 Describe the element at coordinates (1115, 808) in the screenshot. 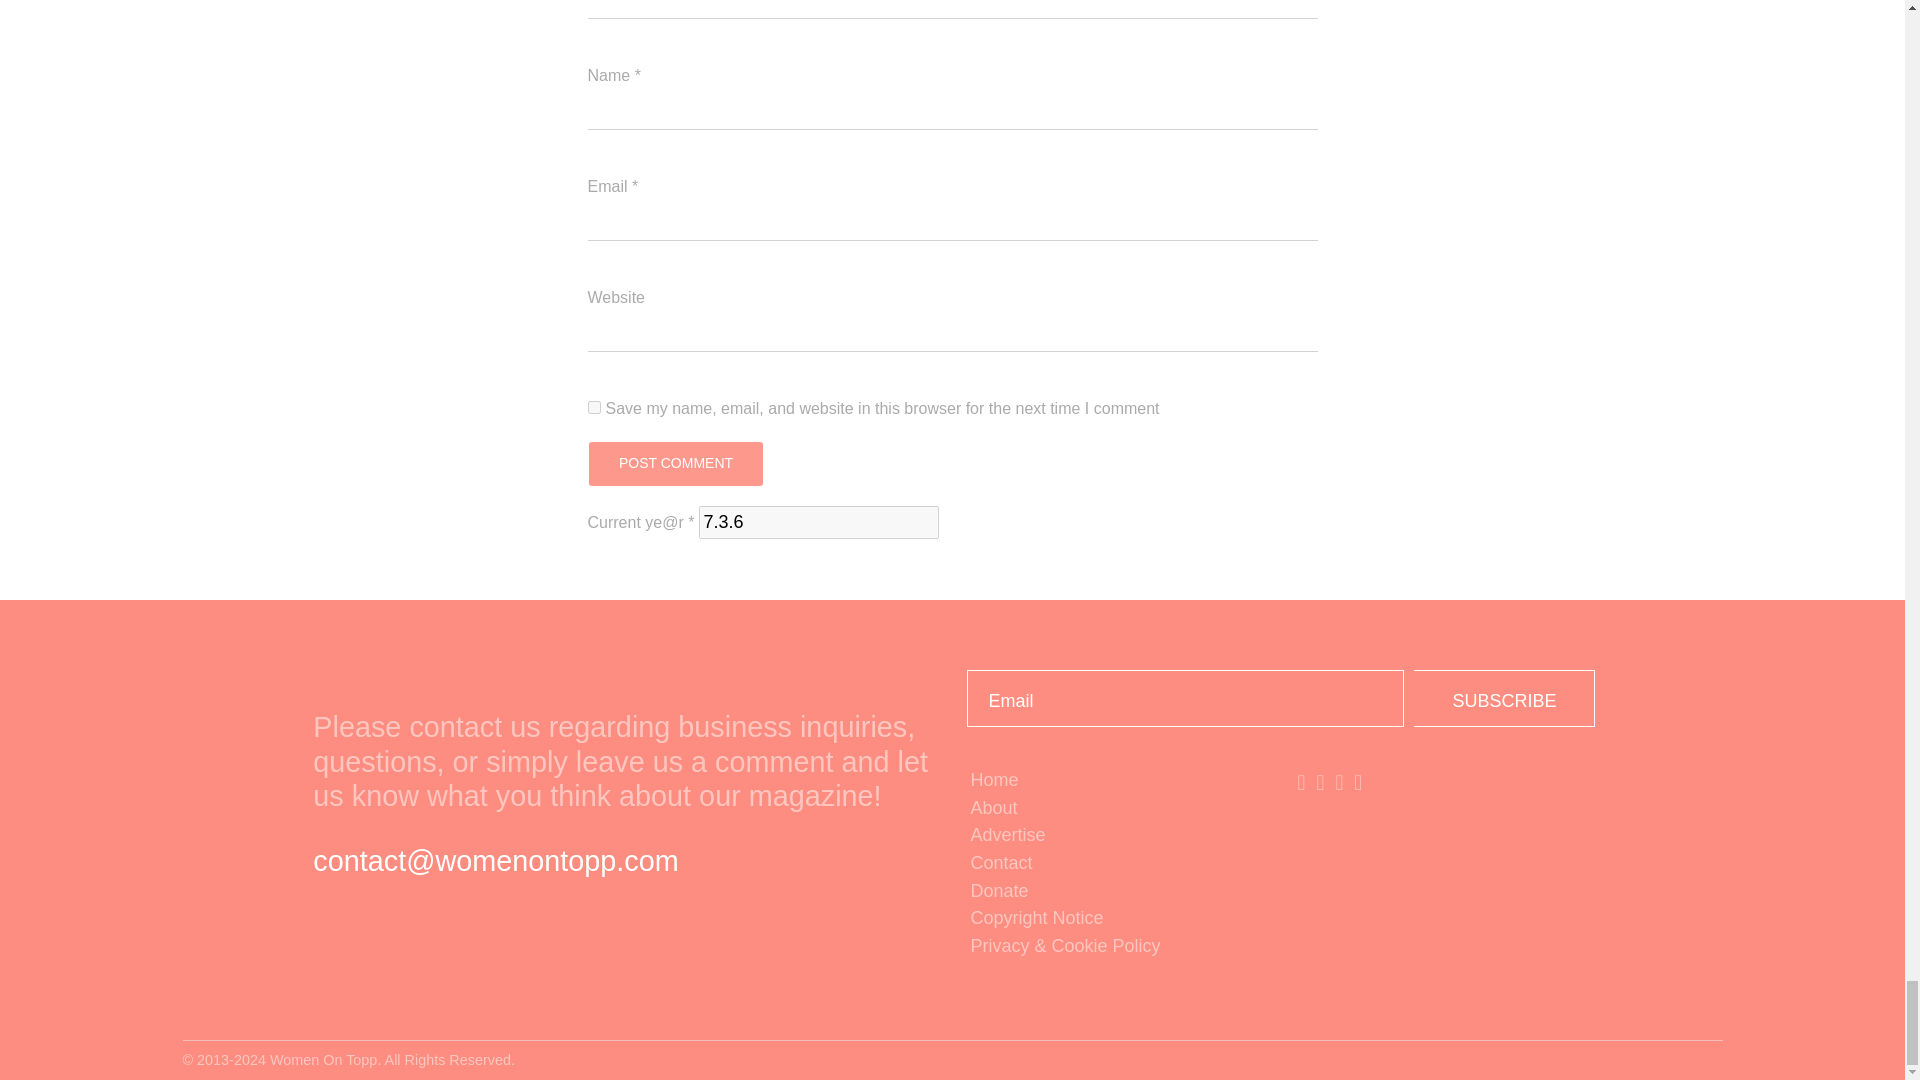

I see `About` at that location.